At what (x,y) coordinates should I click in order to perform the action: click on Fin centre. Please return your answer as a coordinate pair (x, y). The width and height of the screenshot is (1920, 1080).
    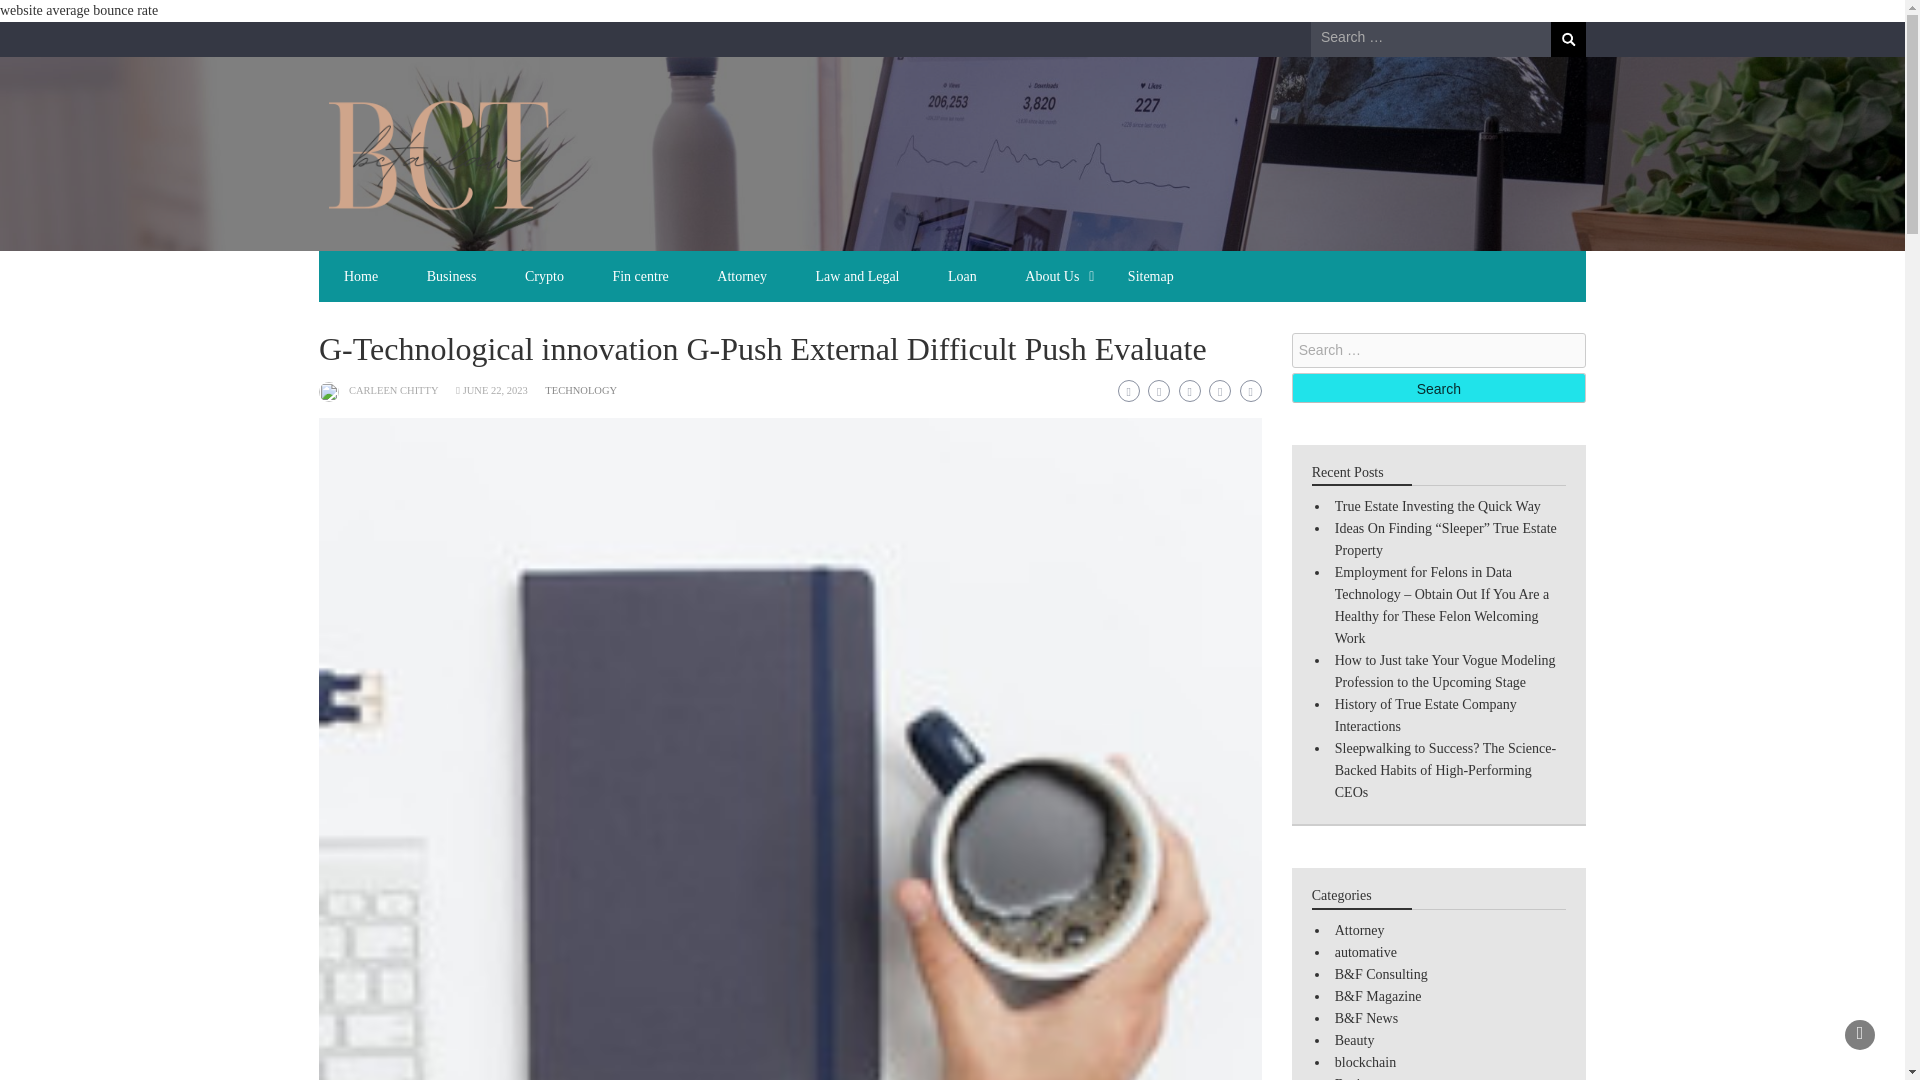
    Looking at the image, I should click on (639, 276).